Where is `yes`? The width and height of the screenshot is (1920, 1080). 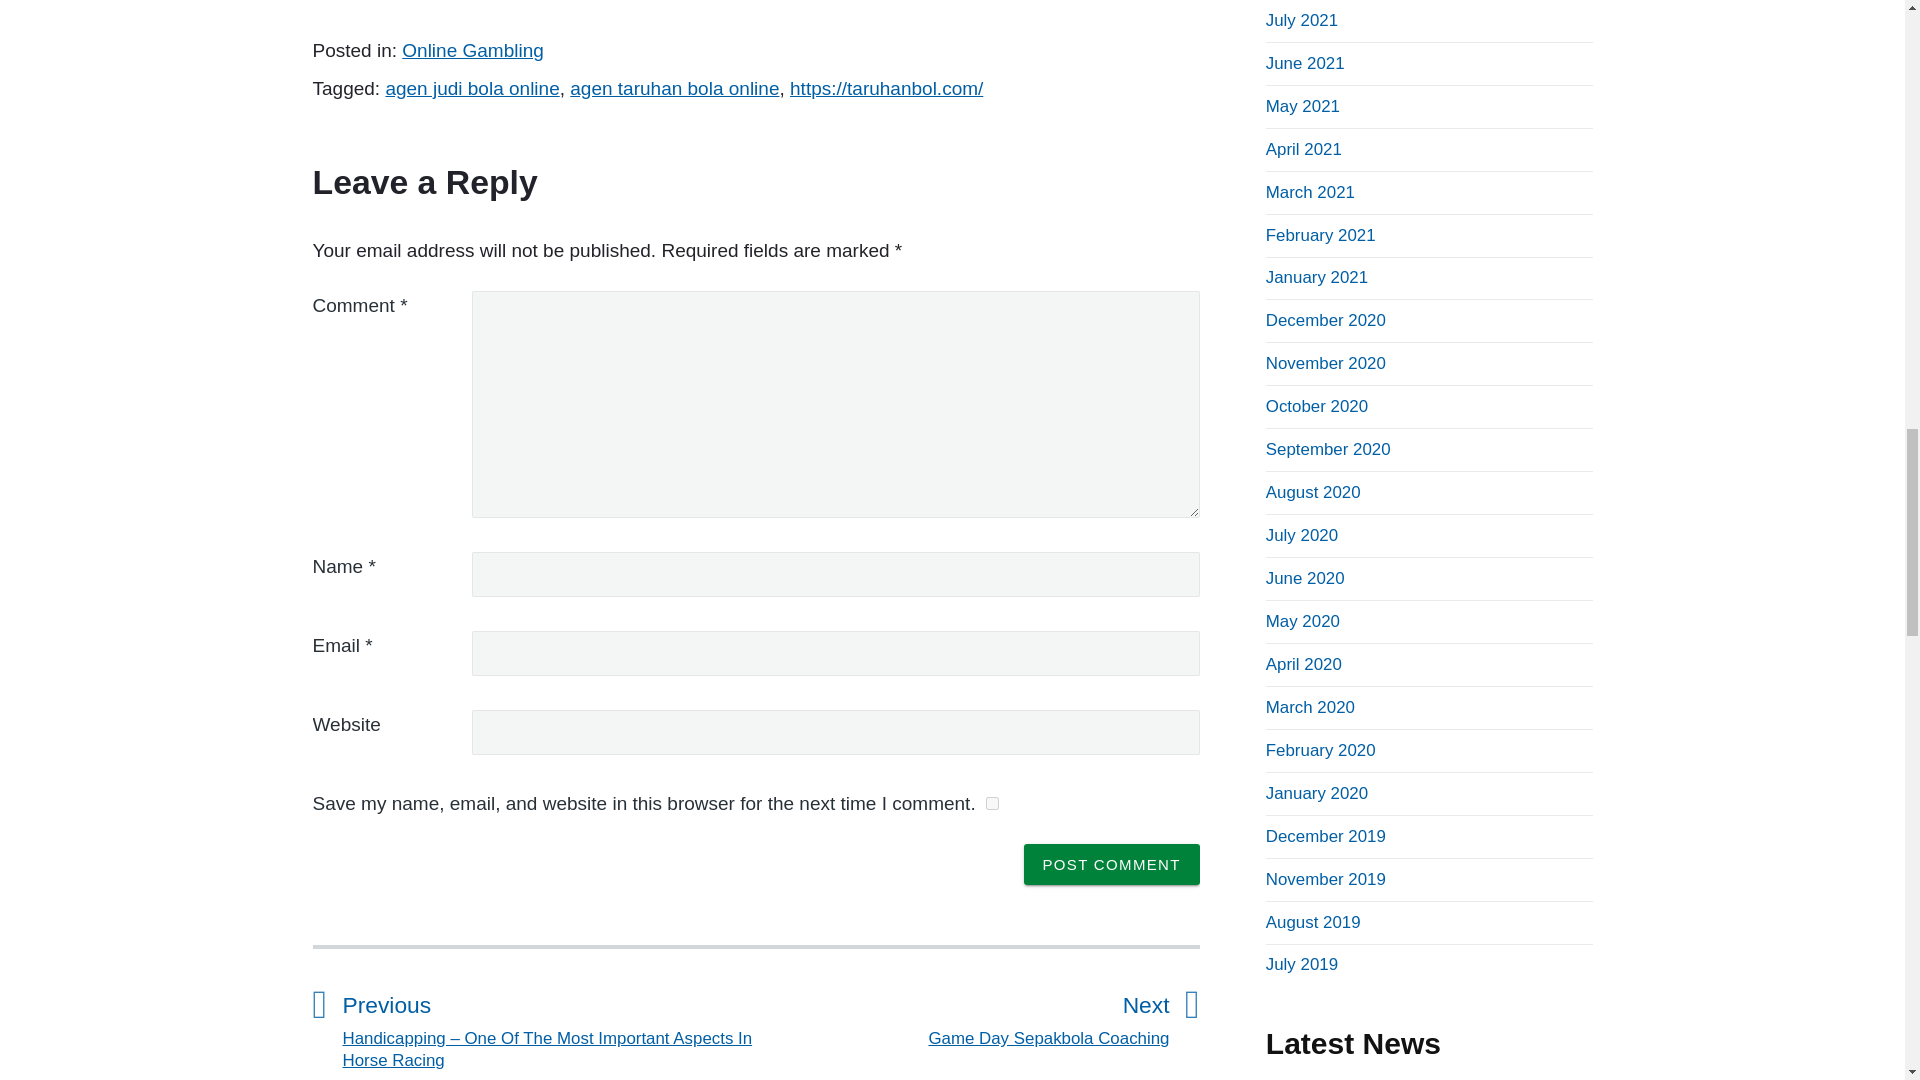
yes is located at coordinates (1112, 864).